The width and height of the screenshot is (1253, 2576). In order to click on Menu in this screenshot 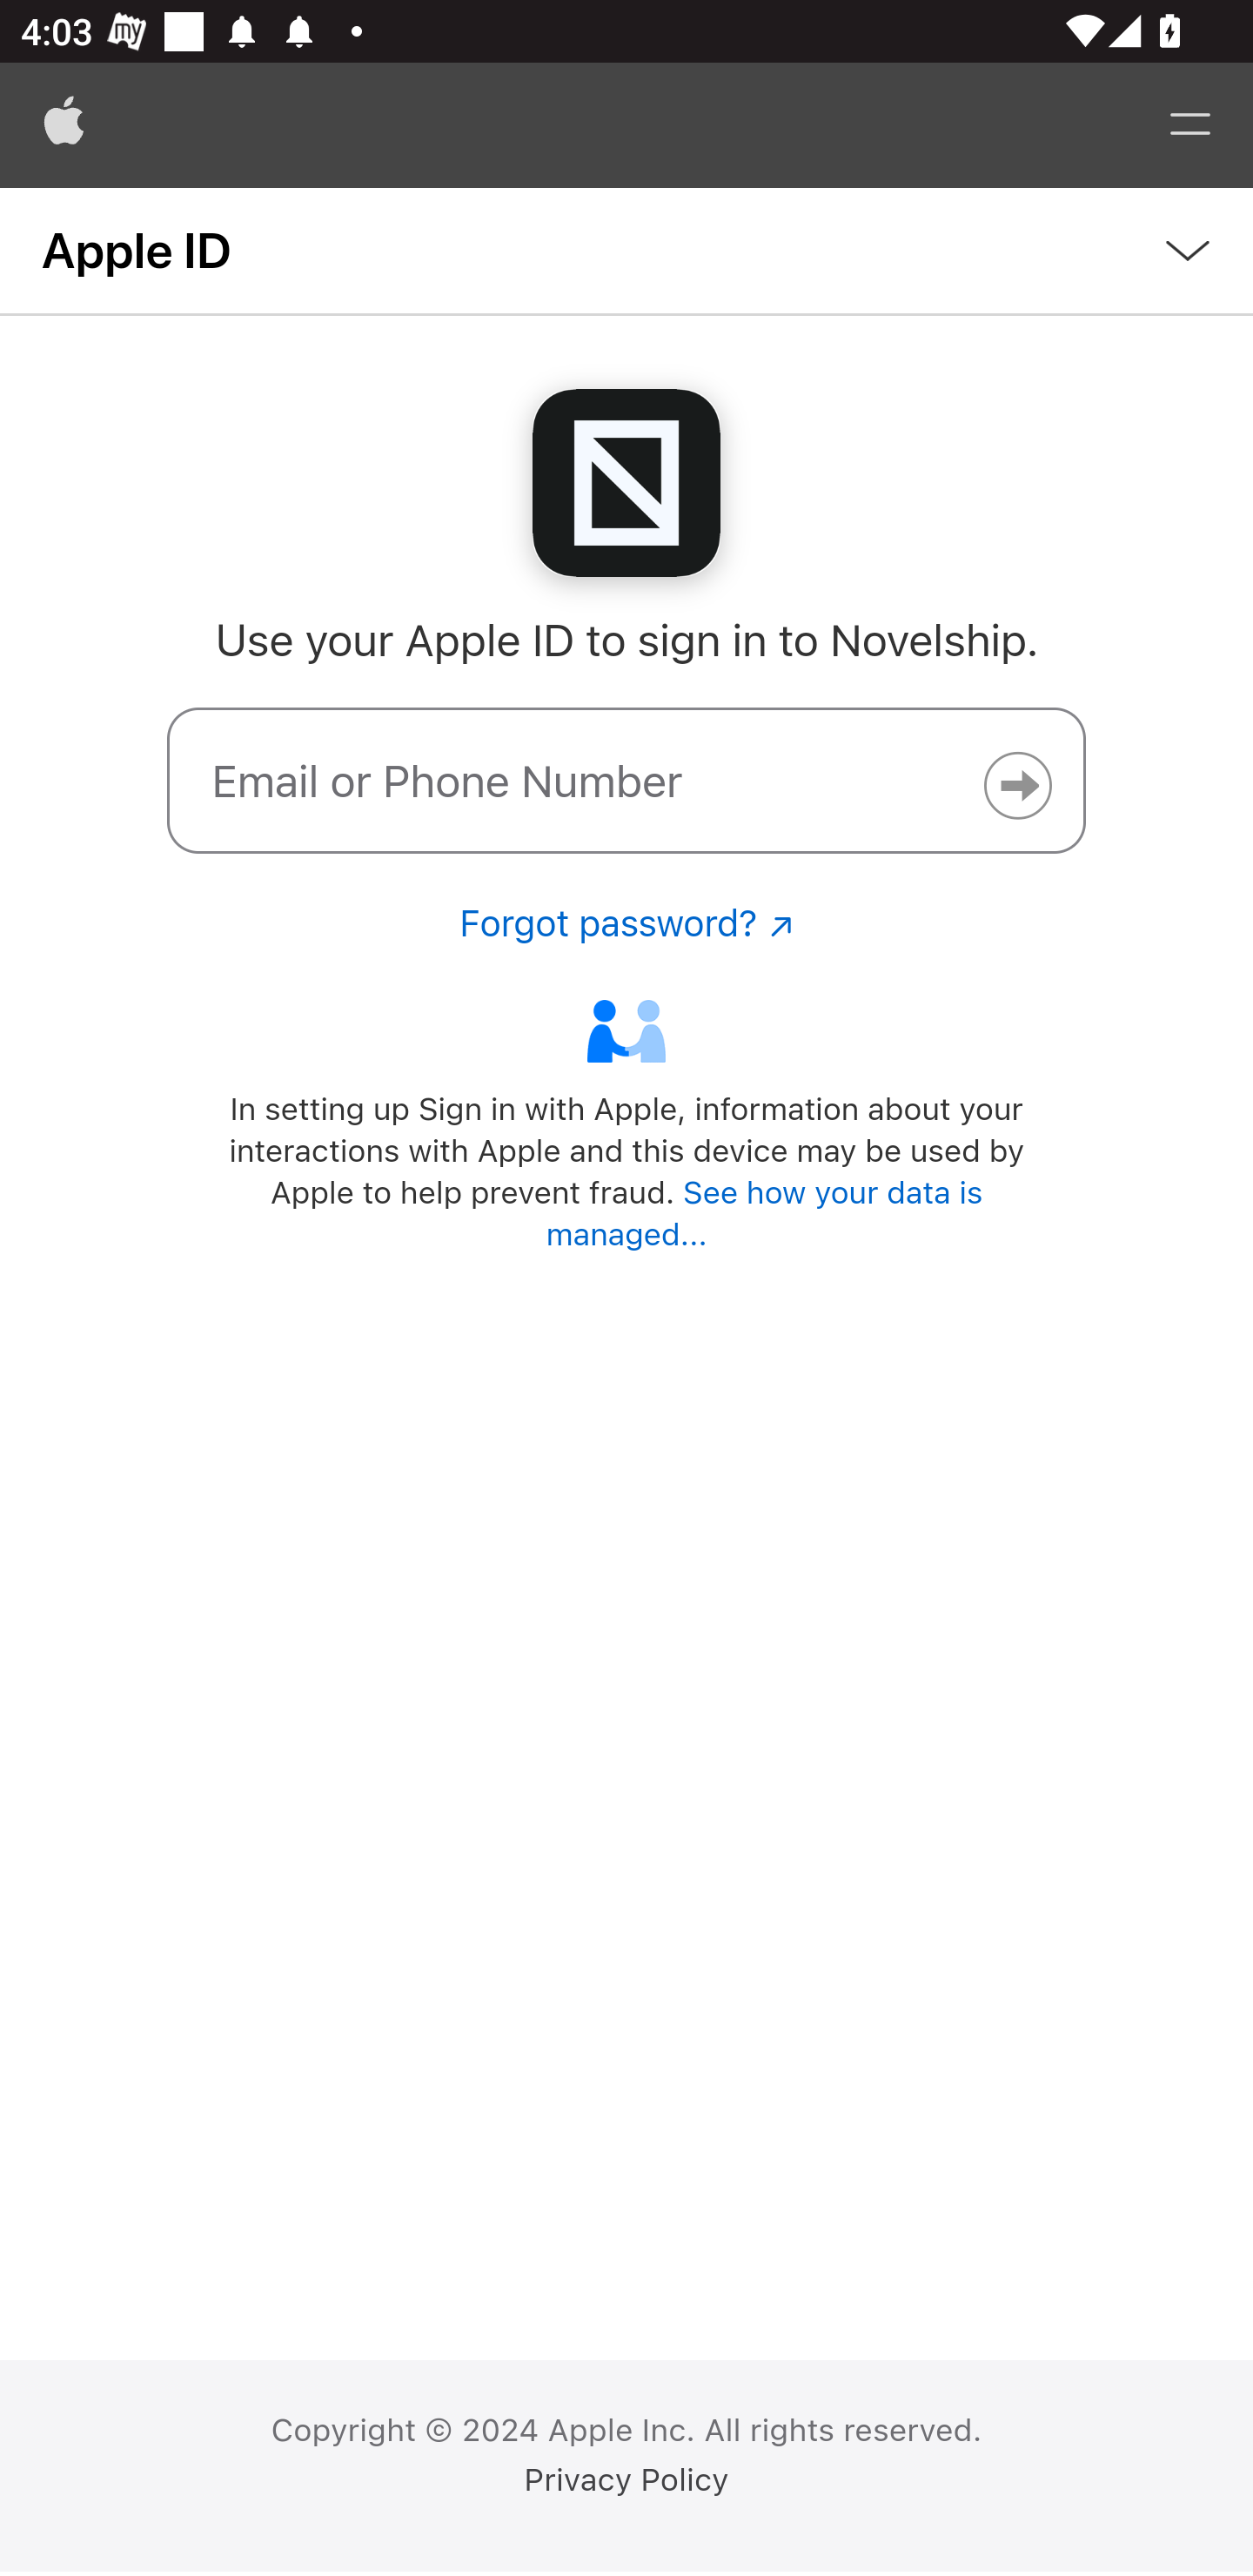, I will do `click(1190, 125)`.